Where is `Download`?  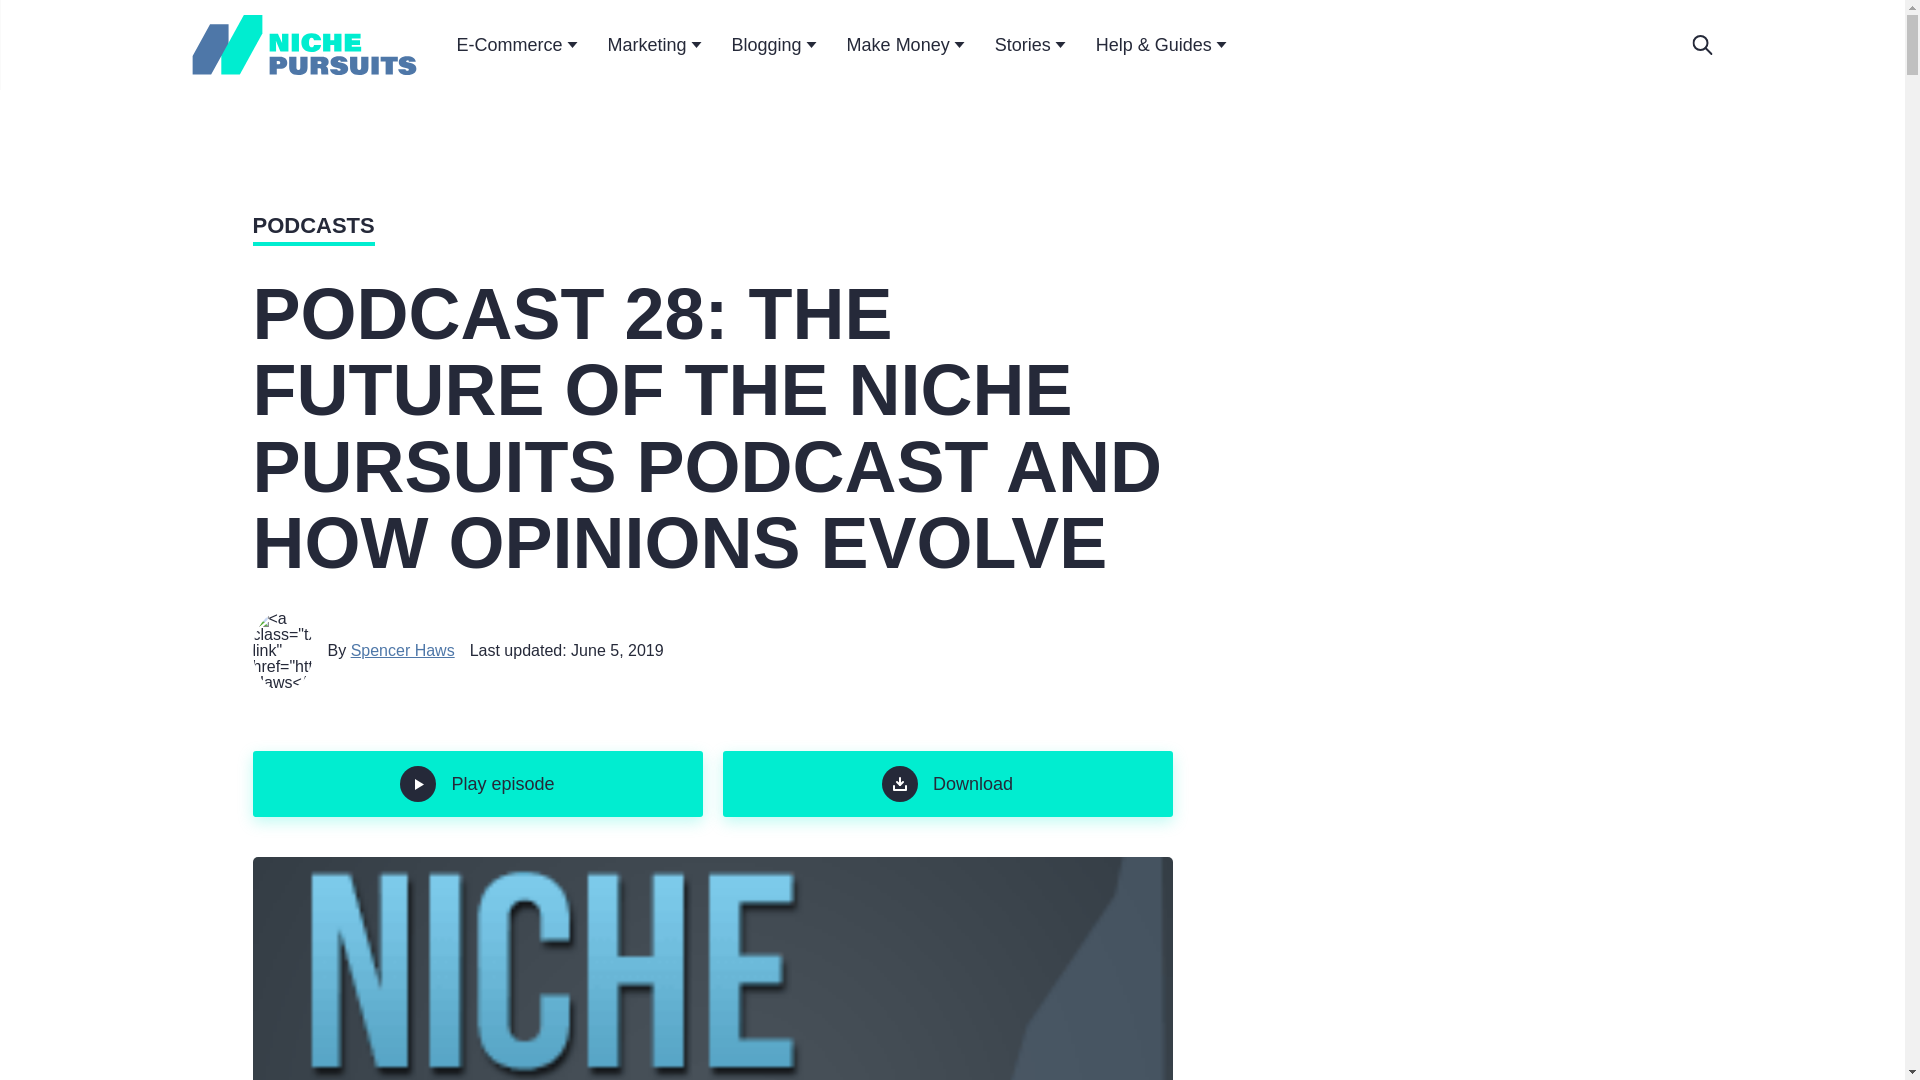
Download is located at coordinates (946, 783).